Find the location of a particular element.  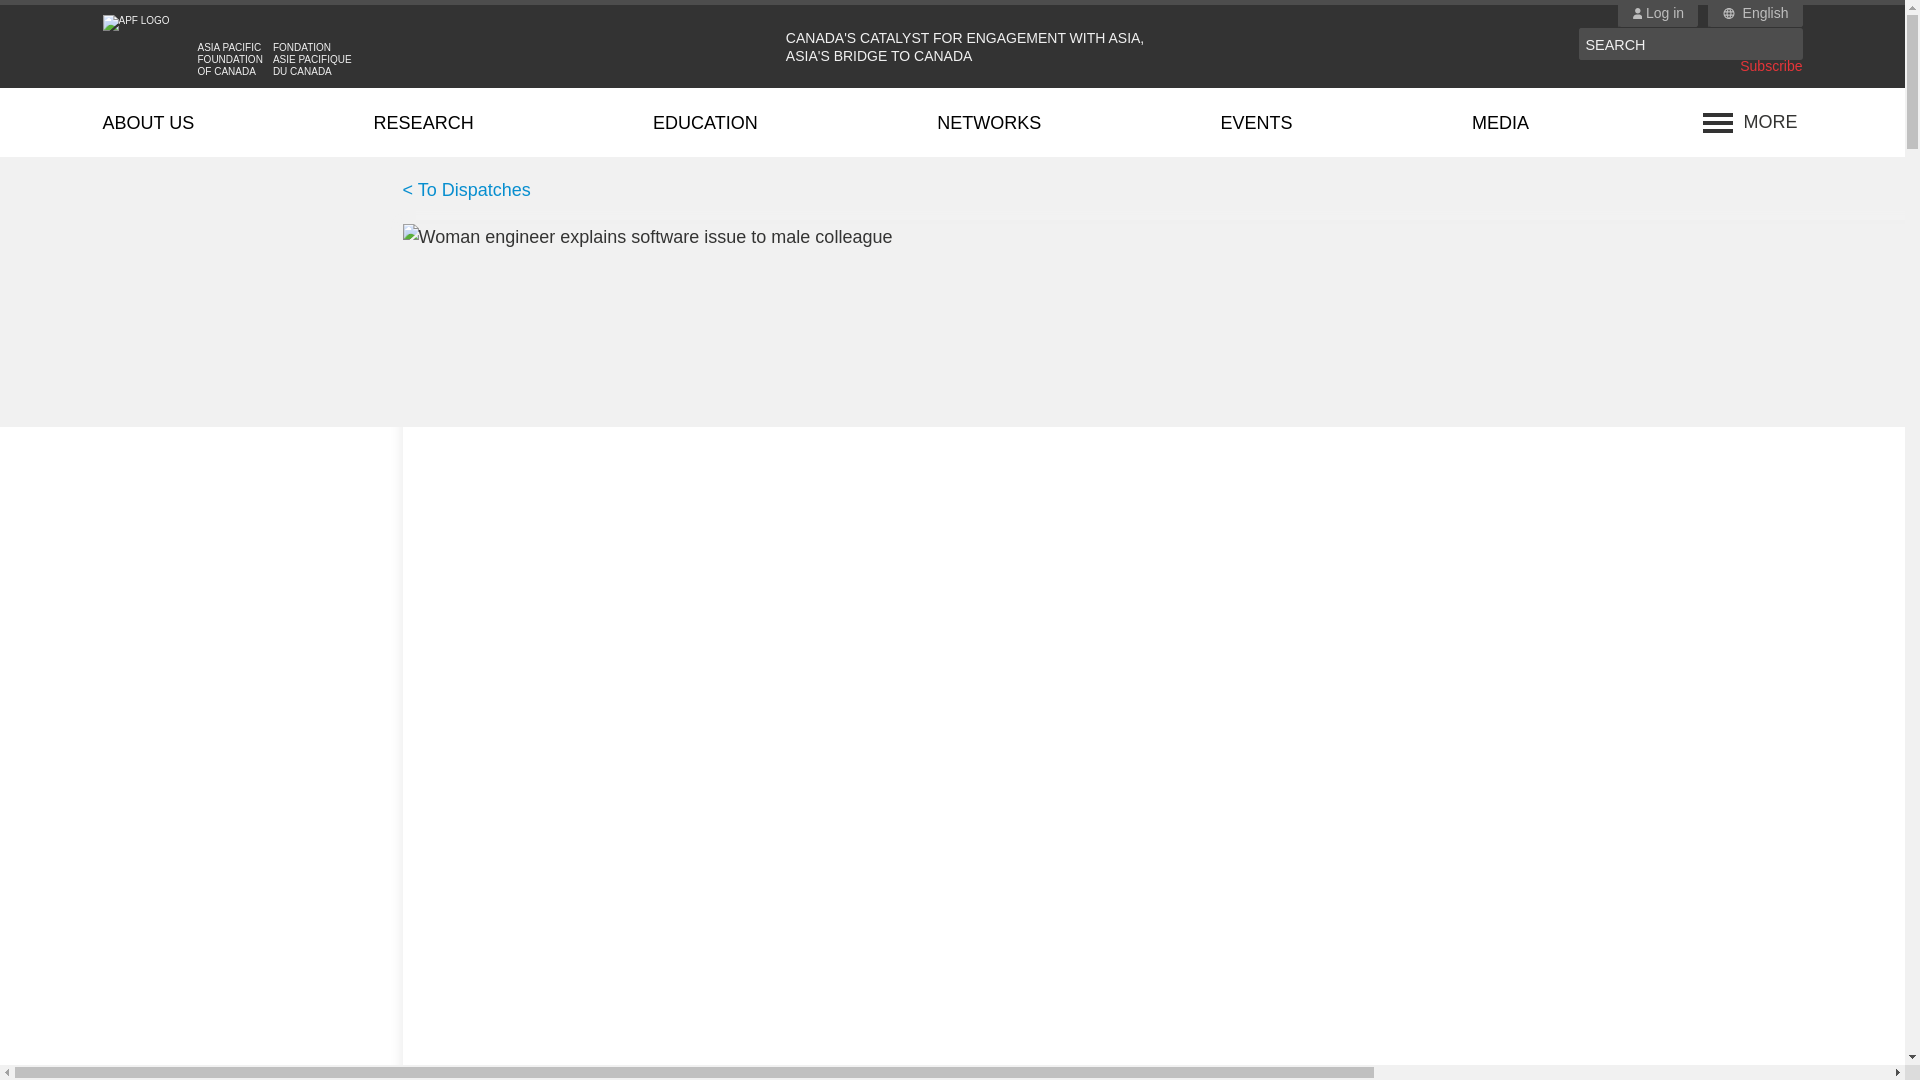

English is located at coordinates (1766, 14).